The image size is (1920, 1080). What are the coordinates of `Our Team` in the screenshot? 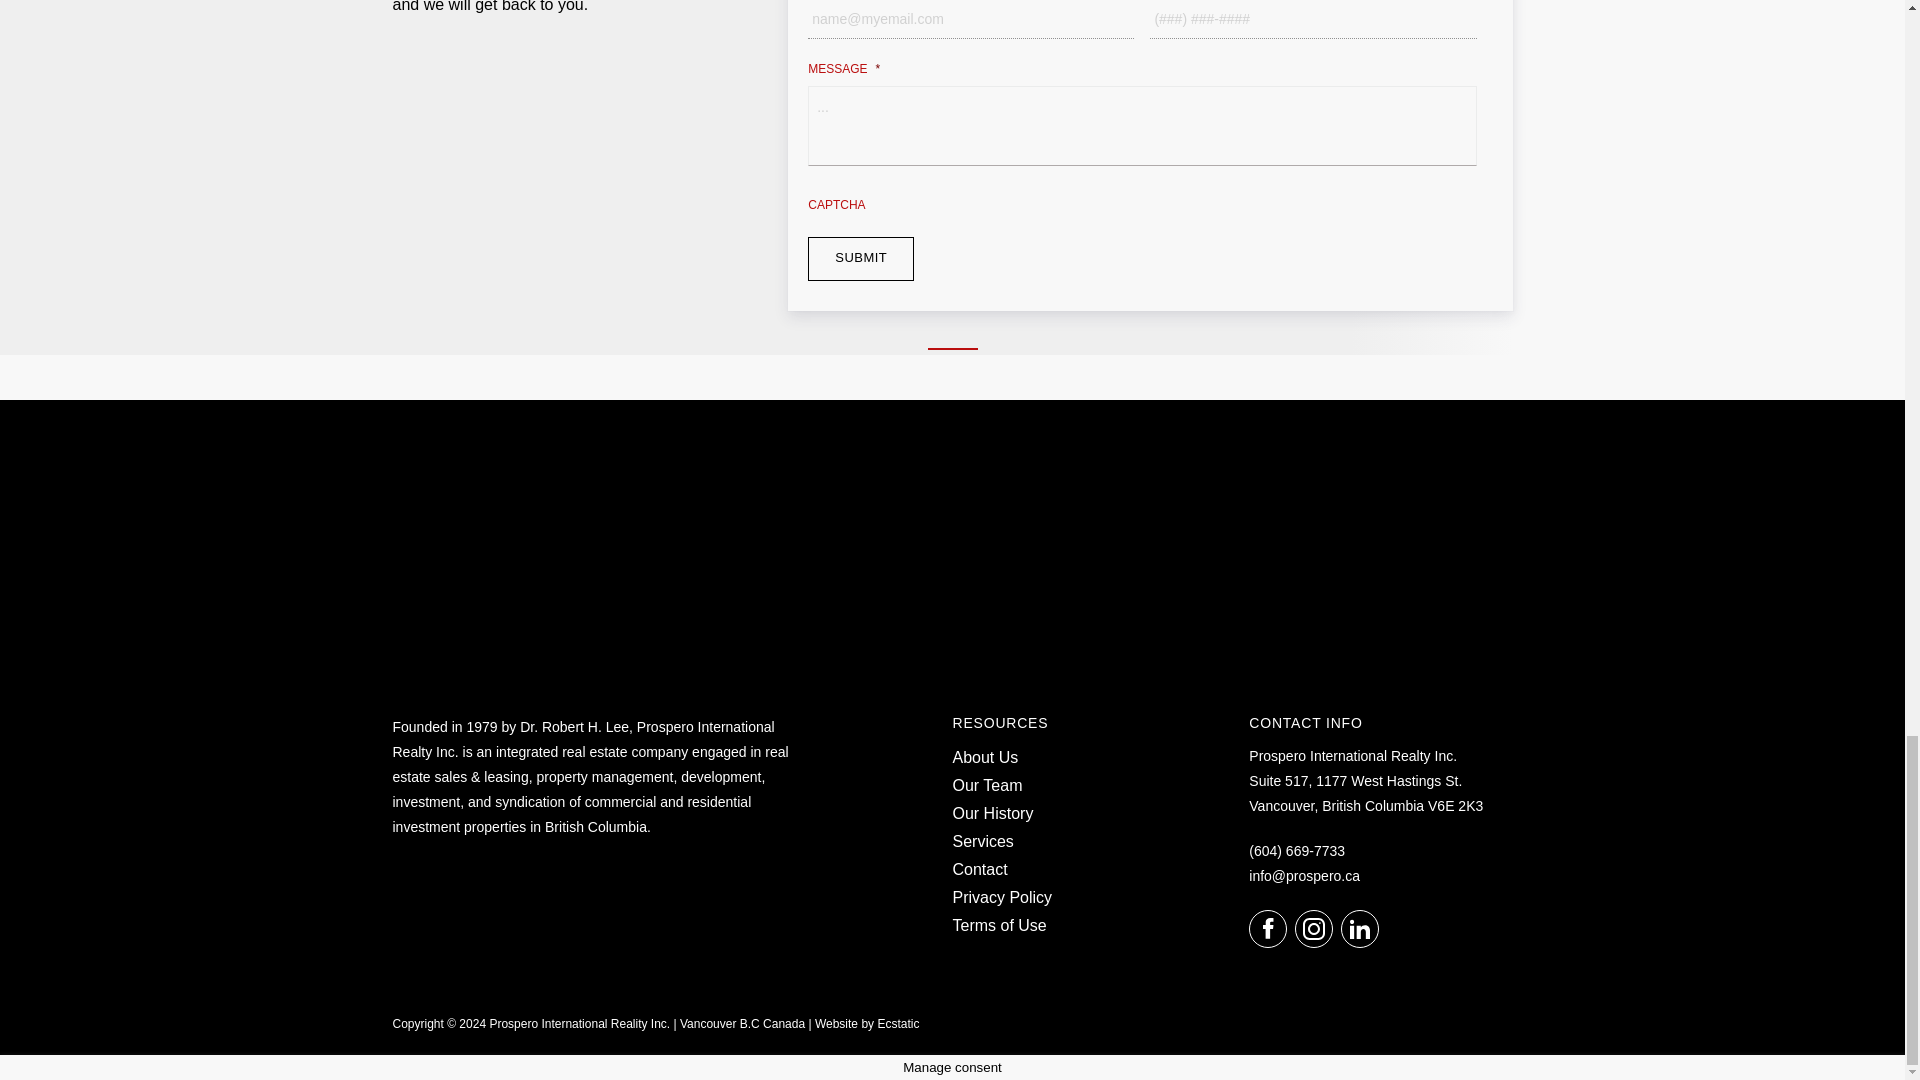 It's located at (986, 784).